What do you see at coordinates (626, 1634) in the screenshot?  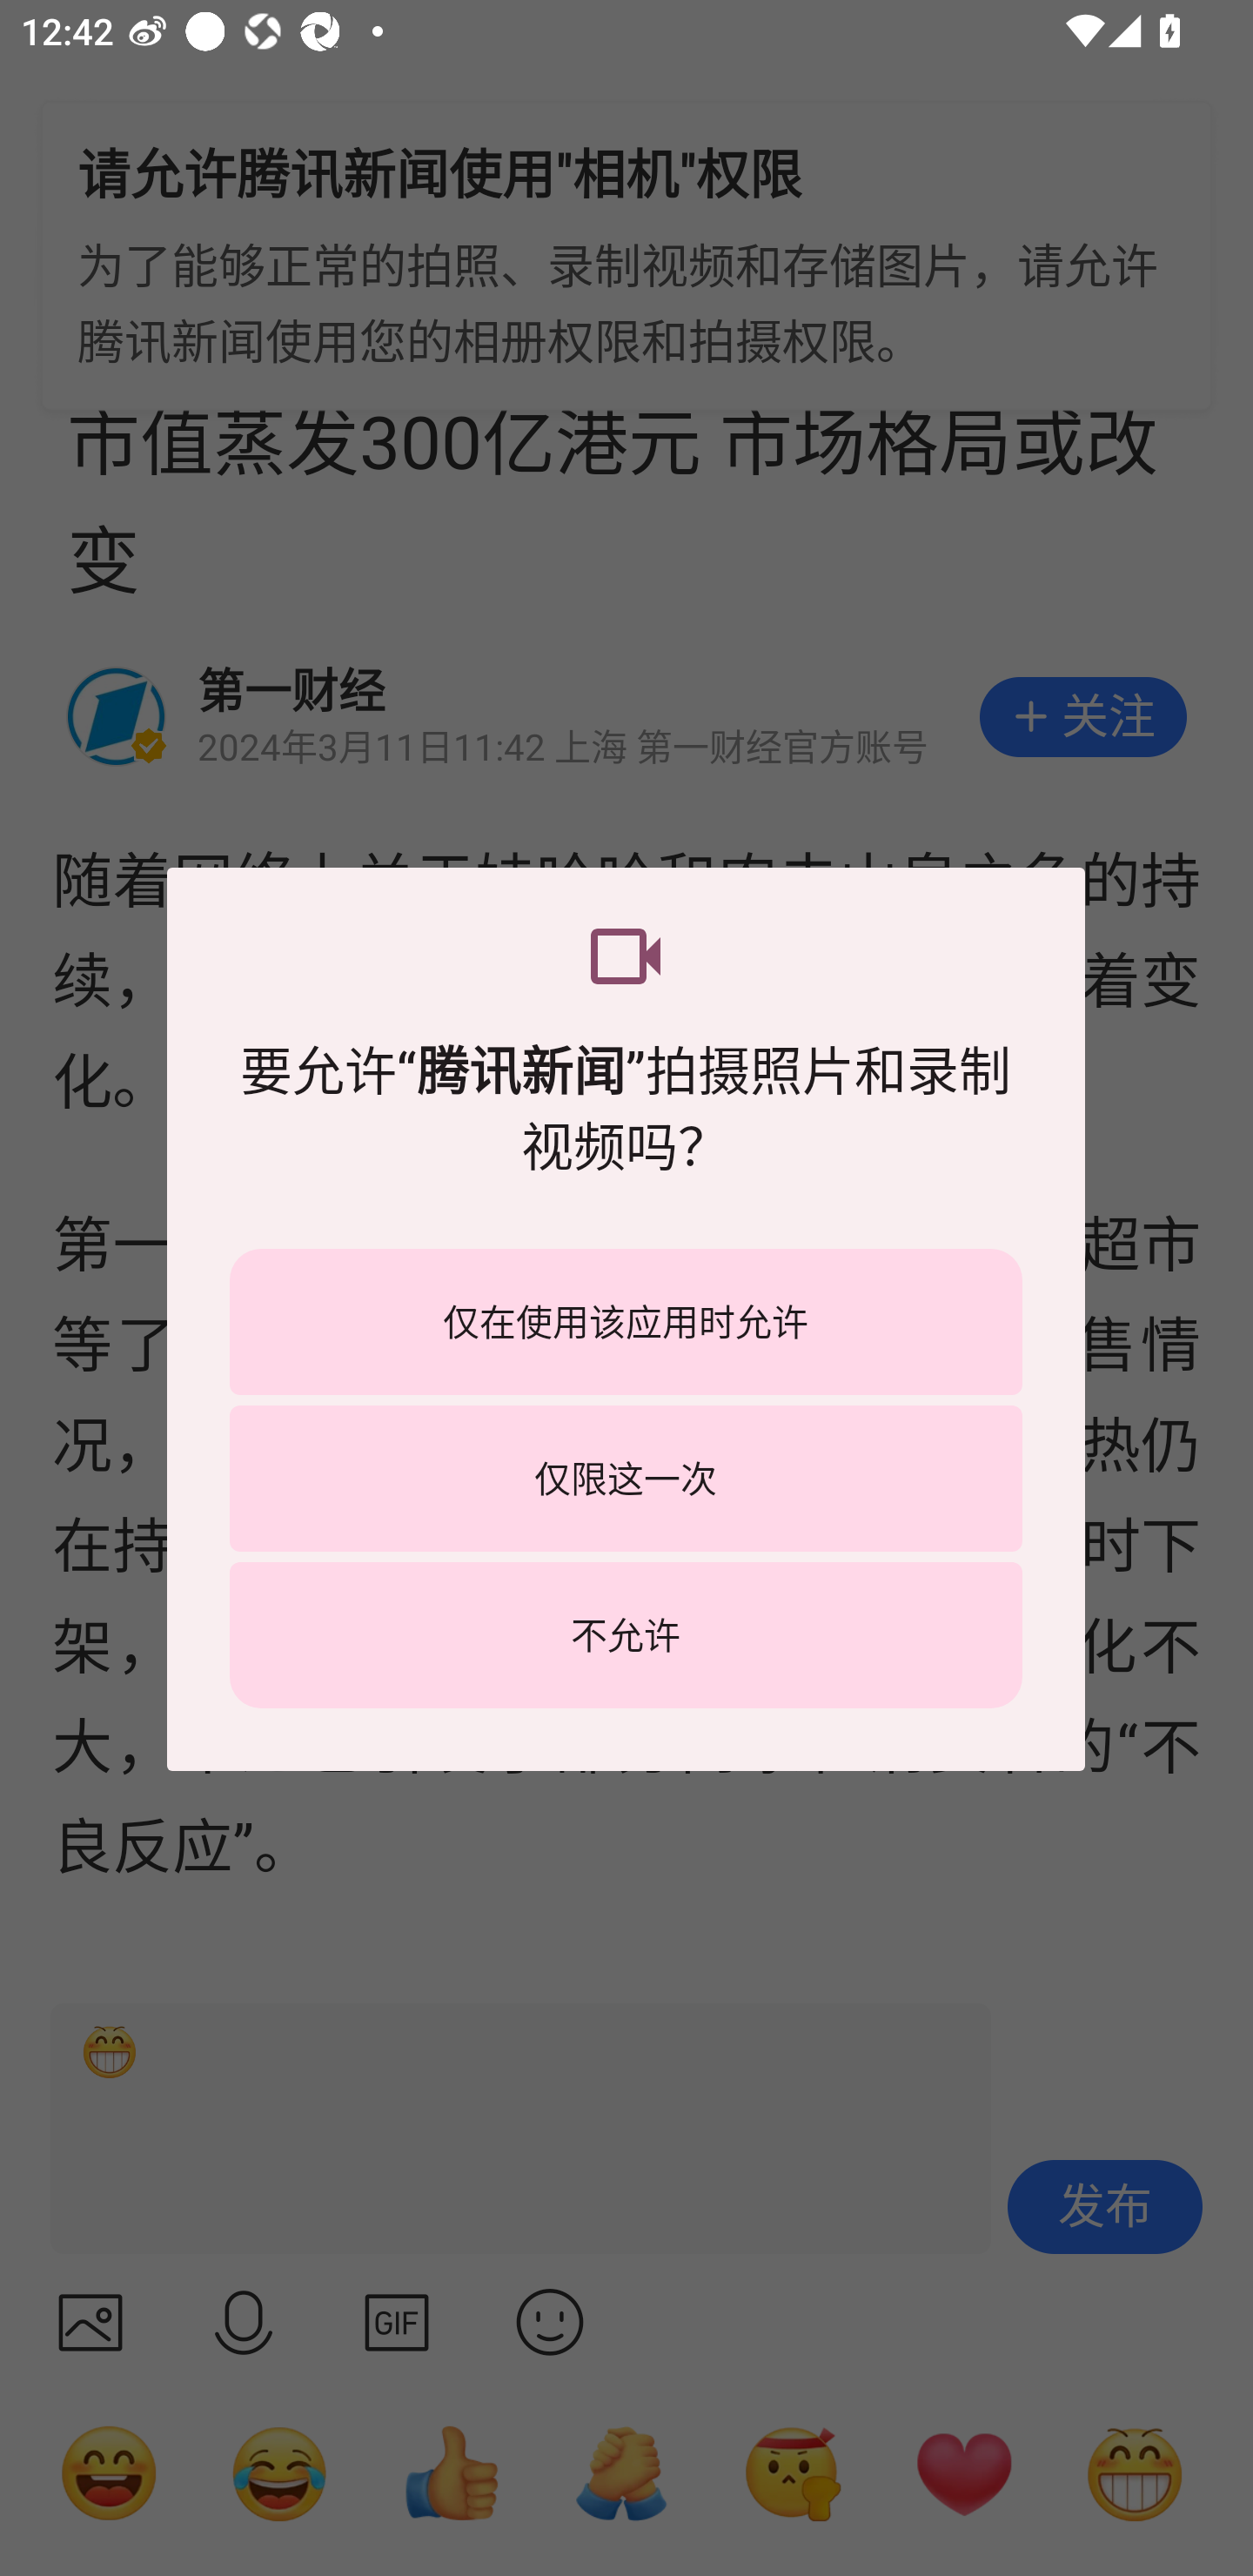 I see `不允许` at bounding box center [626, 1634].